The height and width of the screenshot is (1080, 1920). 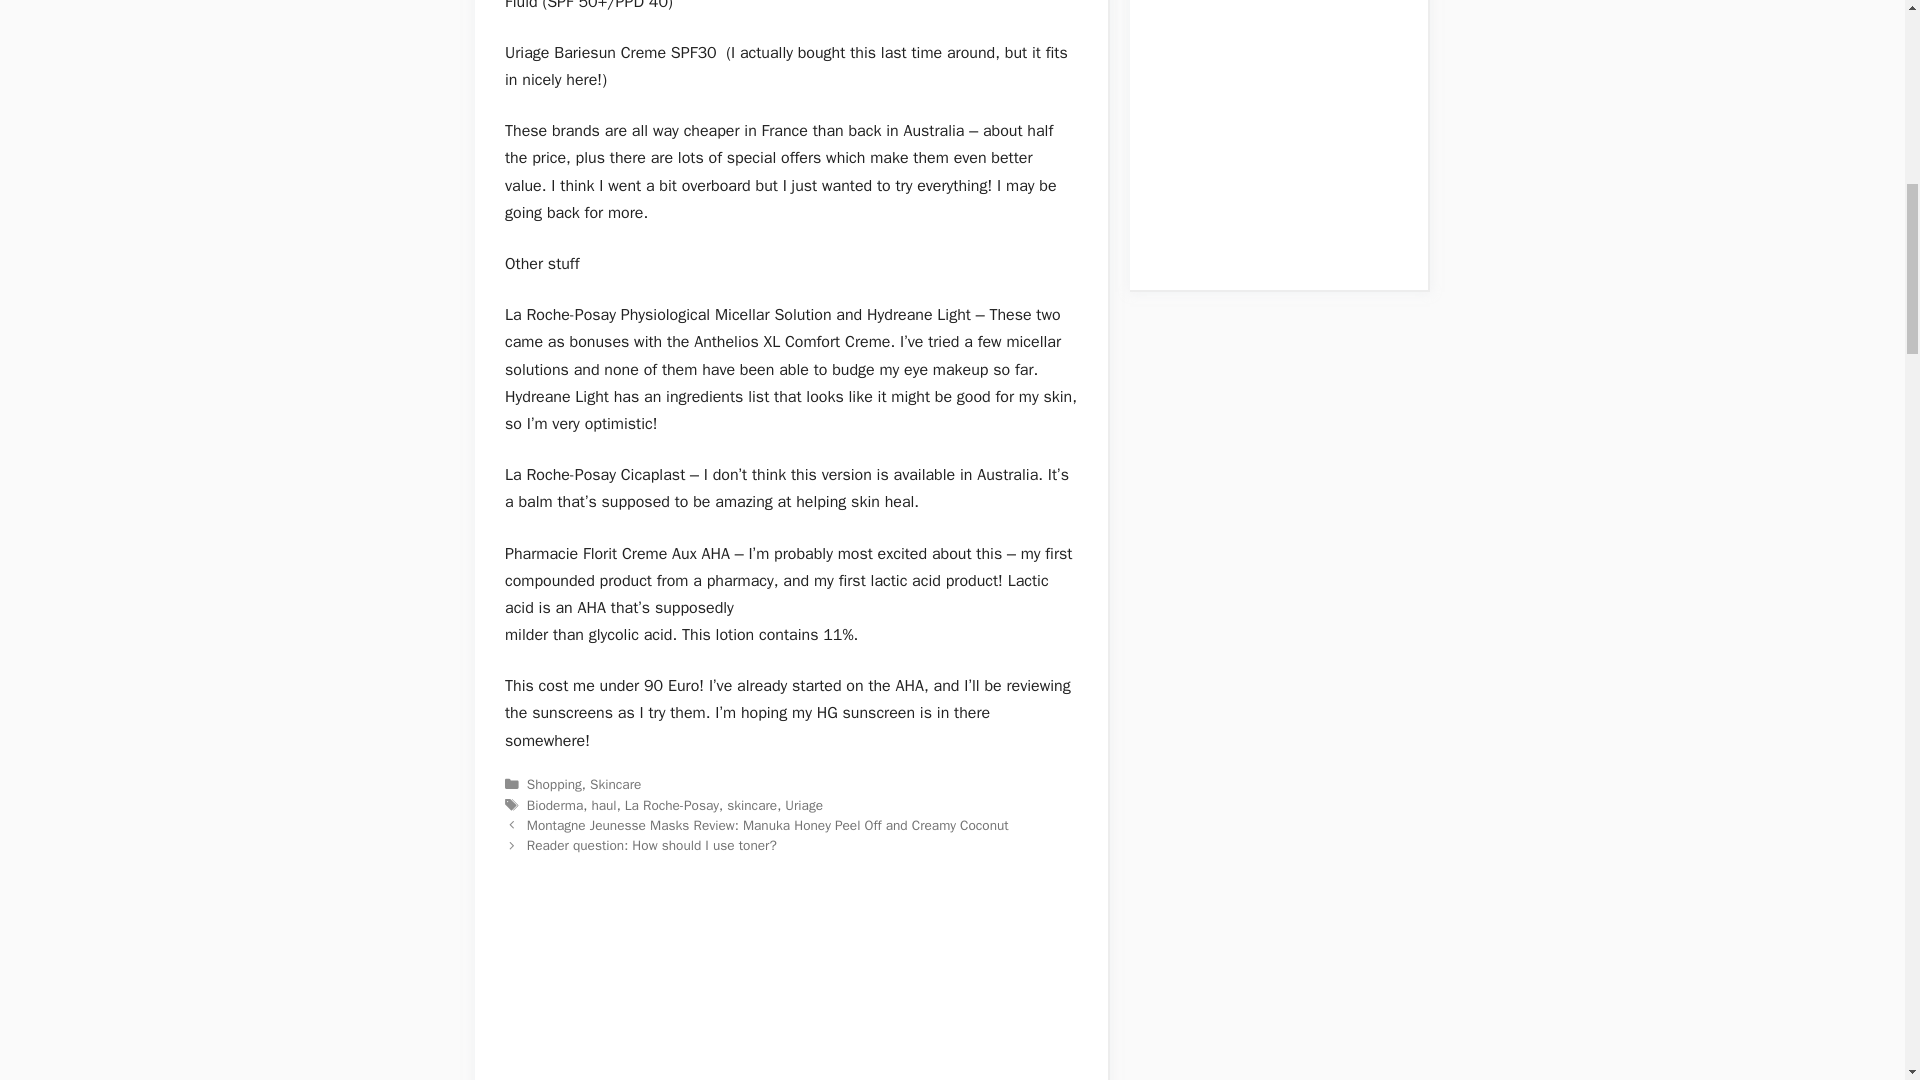 What do you see at coordinates (652, 846) in the screenshot?
I see `Reader question: How should I use toner?` at bounding box center [652, 846].